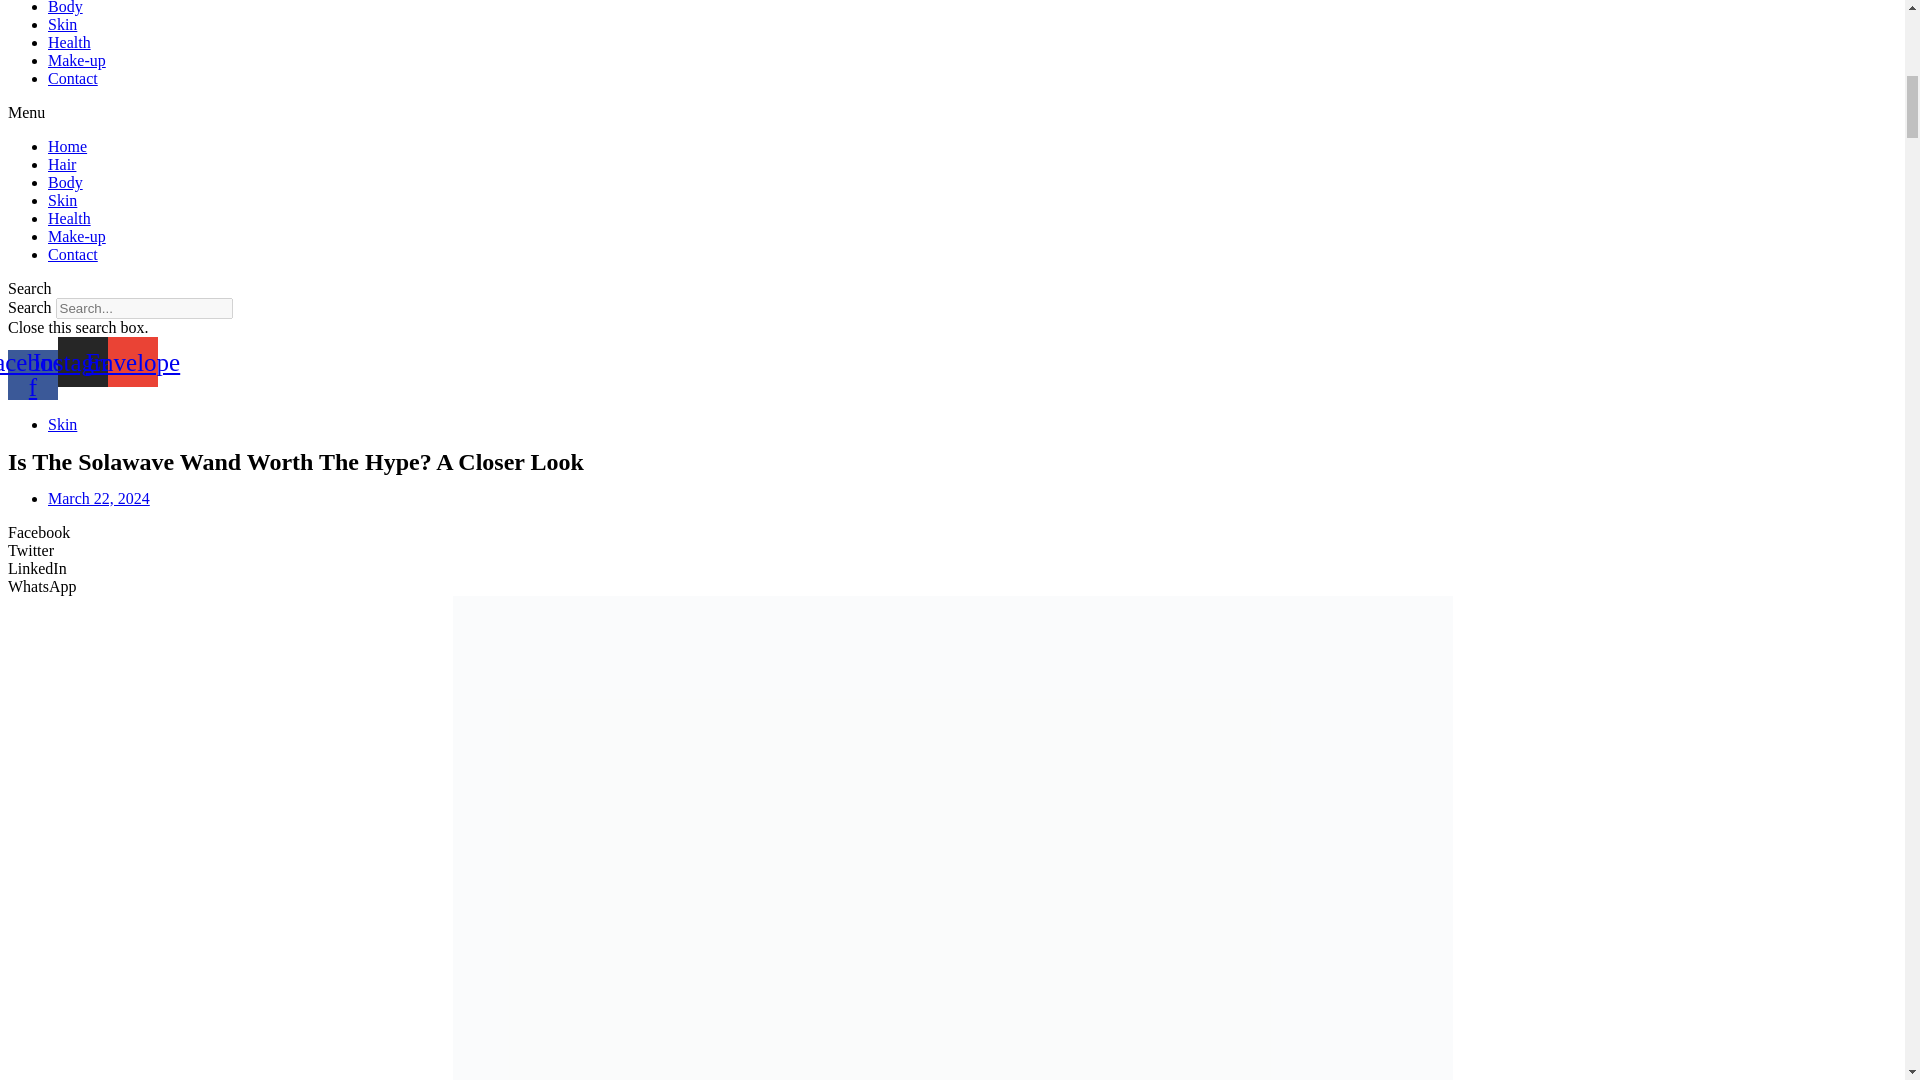 This screenshot has height=1080, width=1920. Describe the element at coordinates (69, 42) in the screenshot. I see `Health` at that location.